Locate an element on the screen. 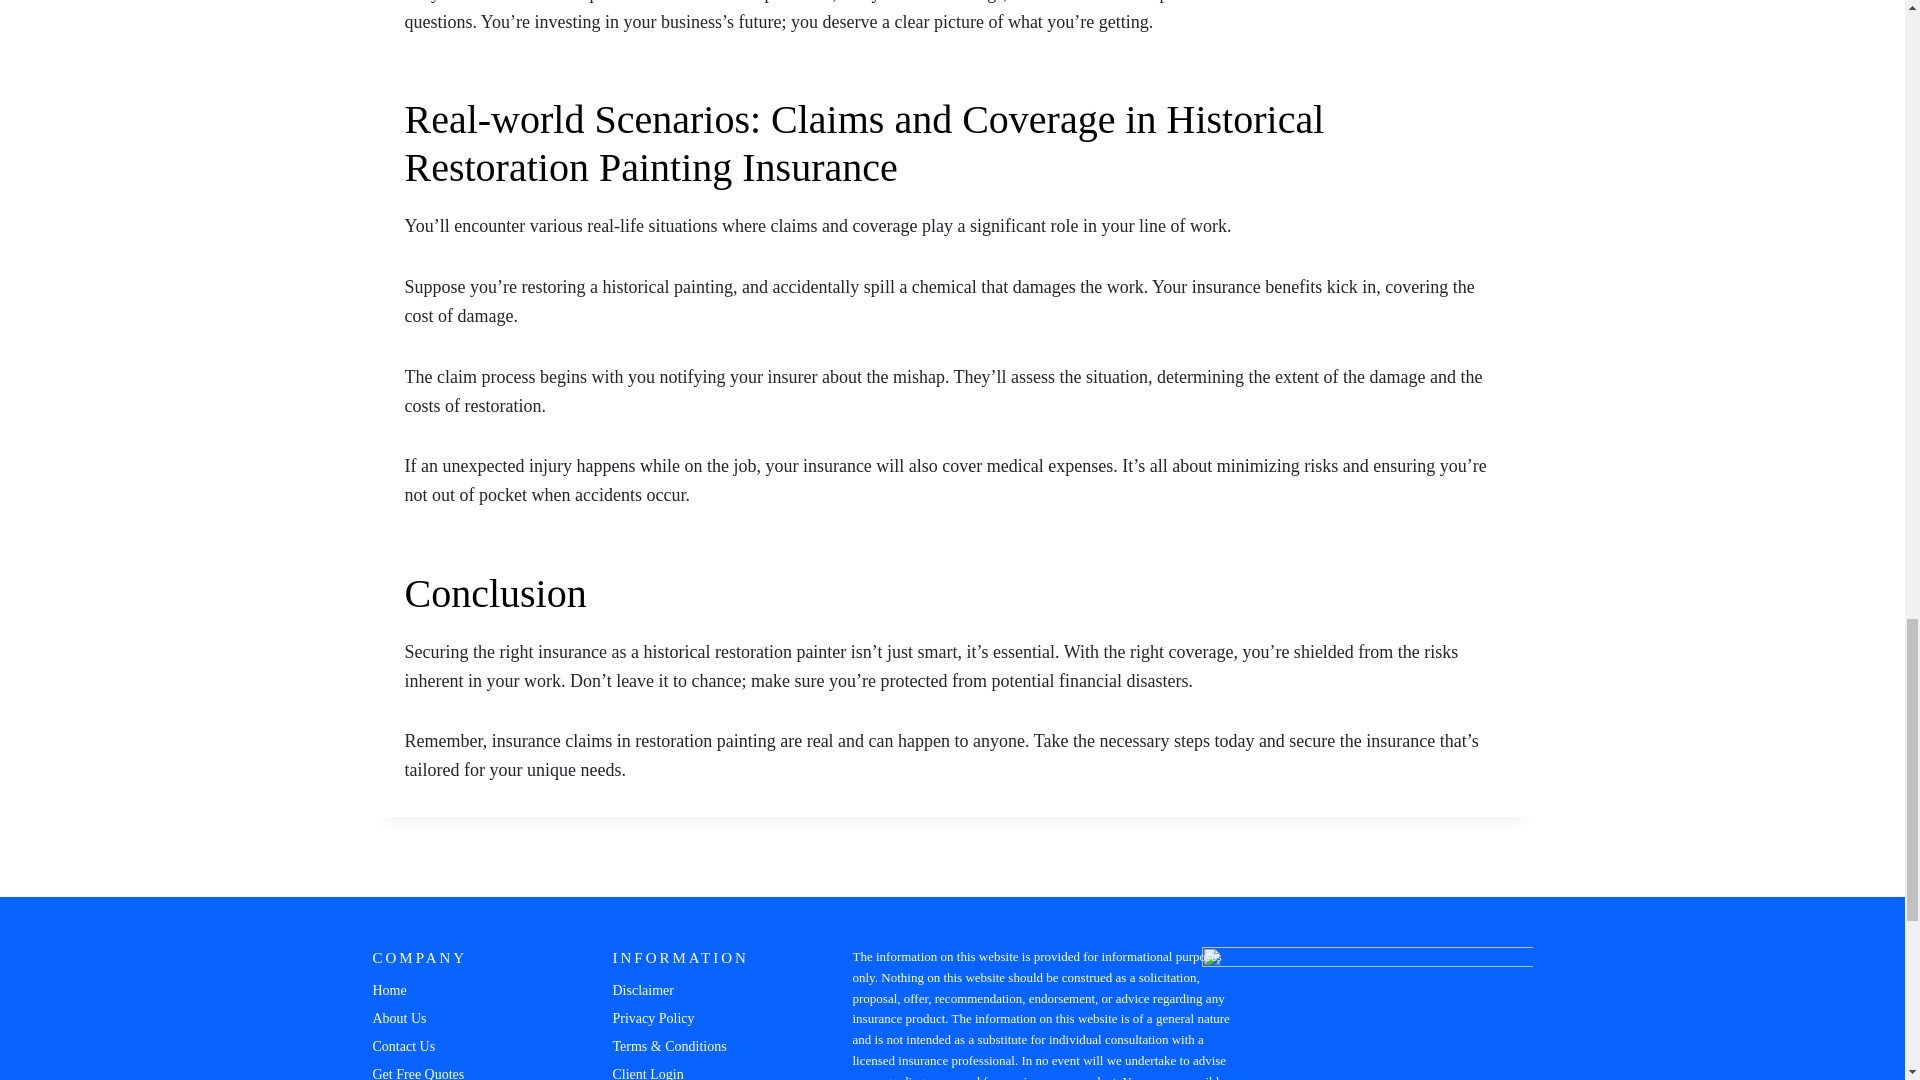 This screenshot has height=1080, width=1920. About Us is located at coordinates (447, 1018).